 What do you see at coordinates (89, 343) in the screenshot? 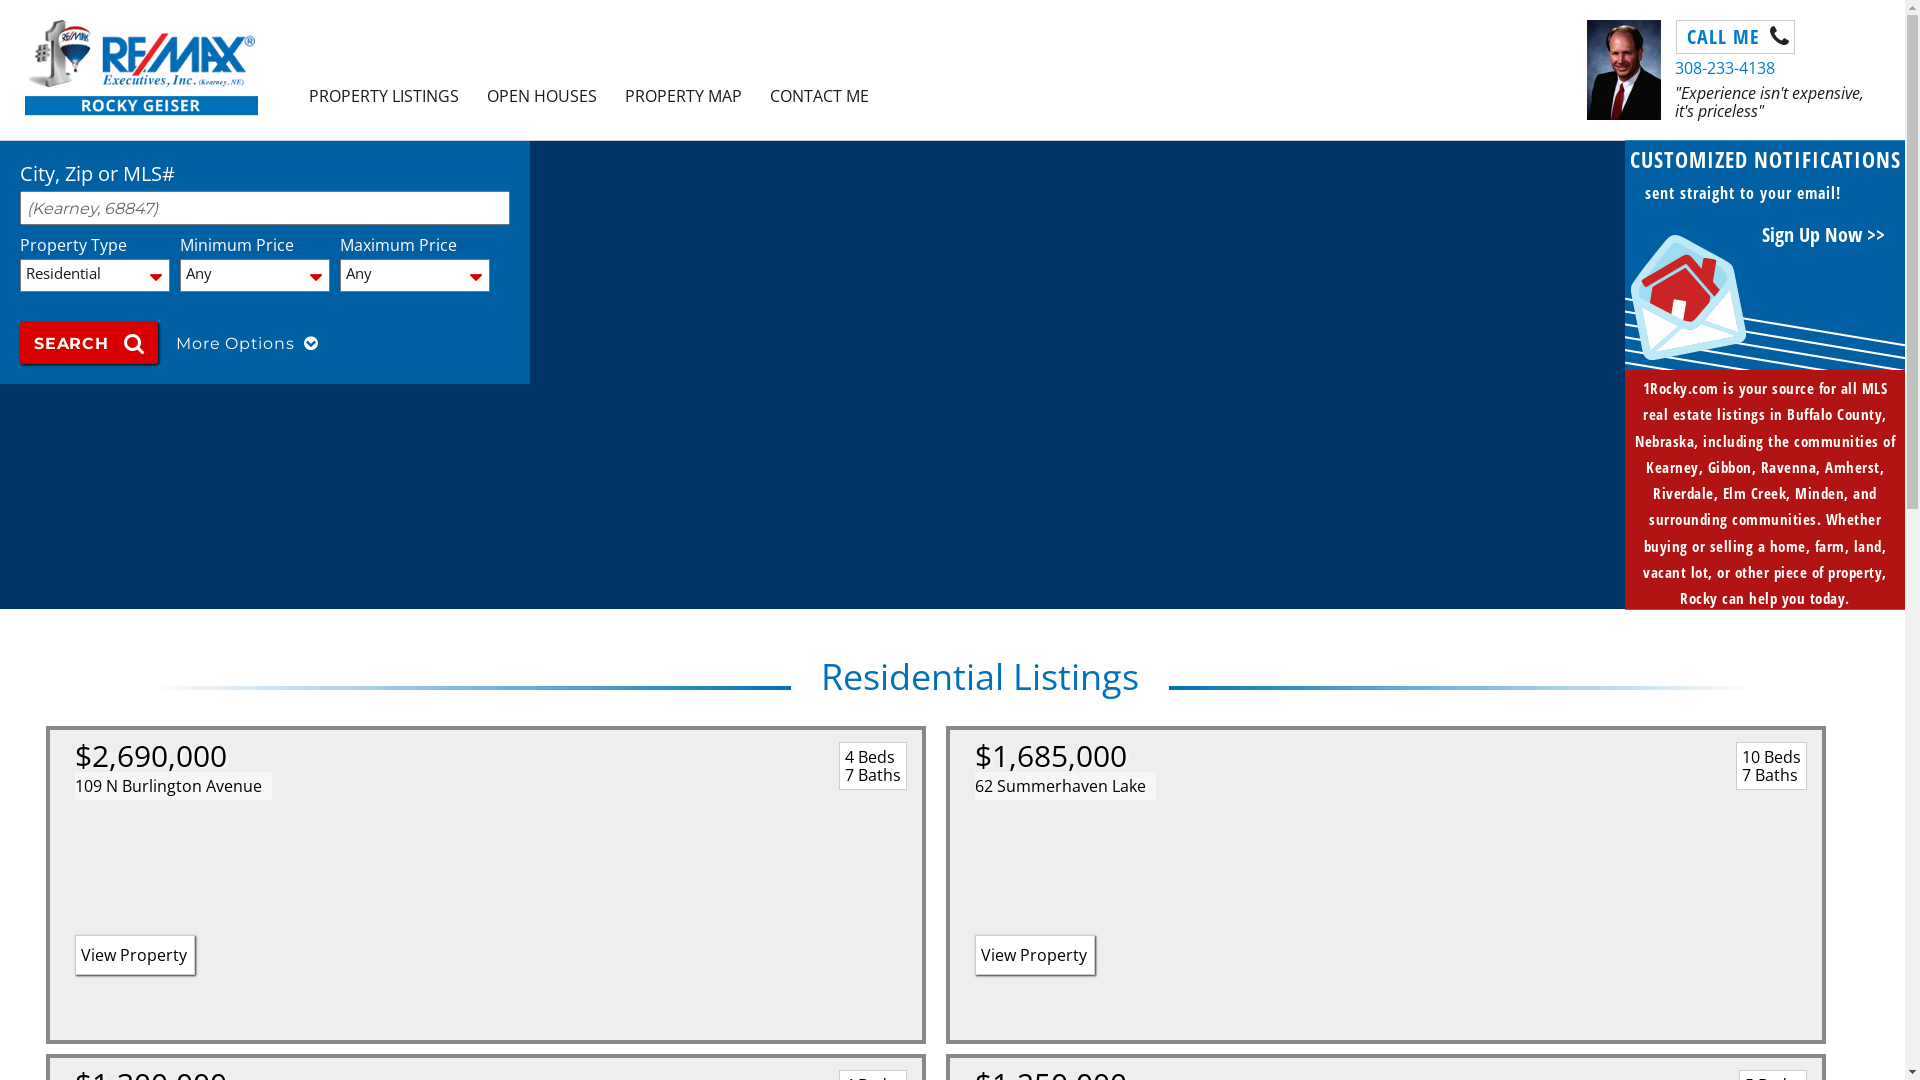
I see `SEARCH` at bounding box center [89, 343].